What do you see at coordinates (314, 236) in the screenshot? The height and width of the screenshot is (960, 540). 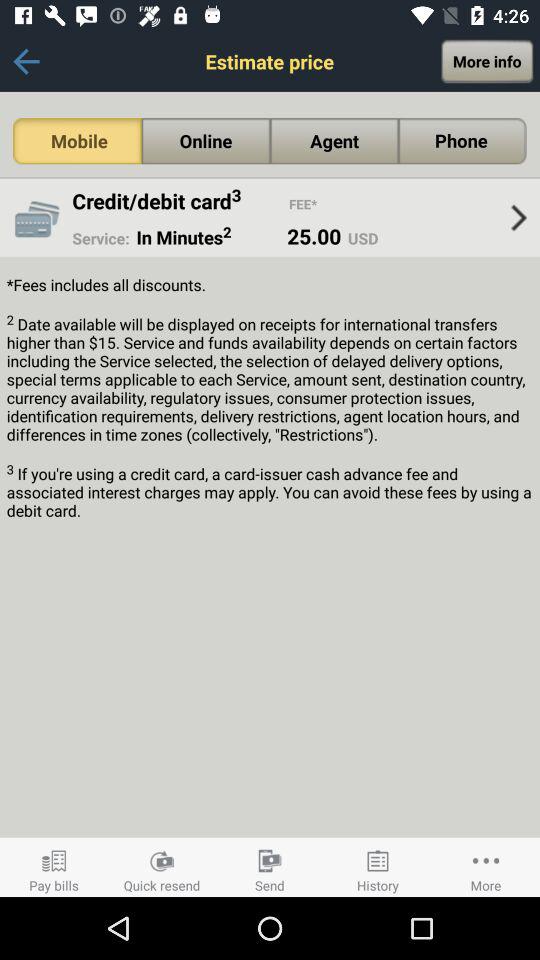 I see `turn on app to the right of the in minutes2 item` at bounding box center [314, 236].